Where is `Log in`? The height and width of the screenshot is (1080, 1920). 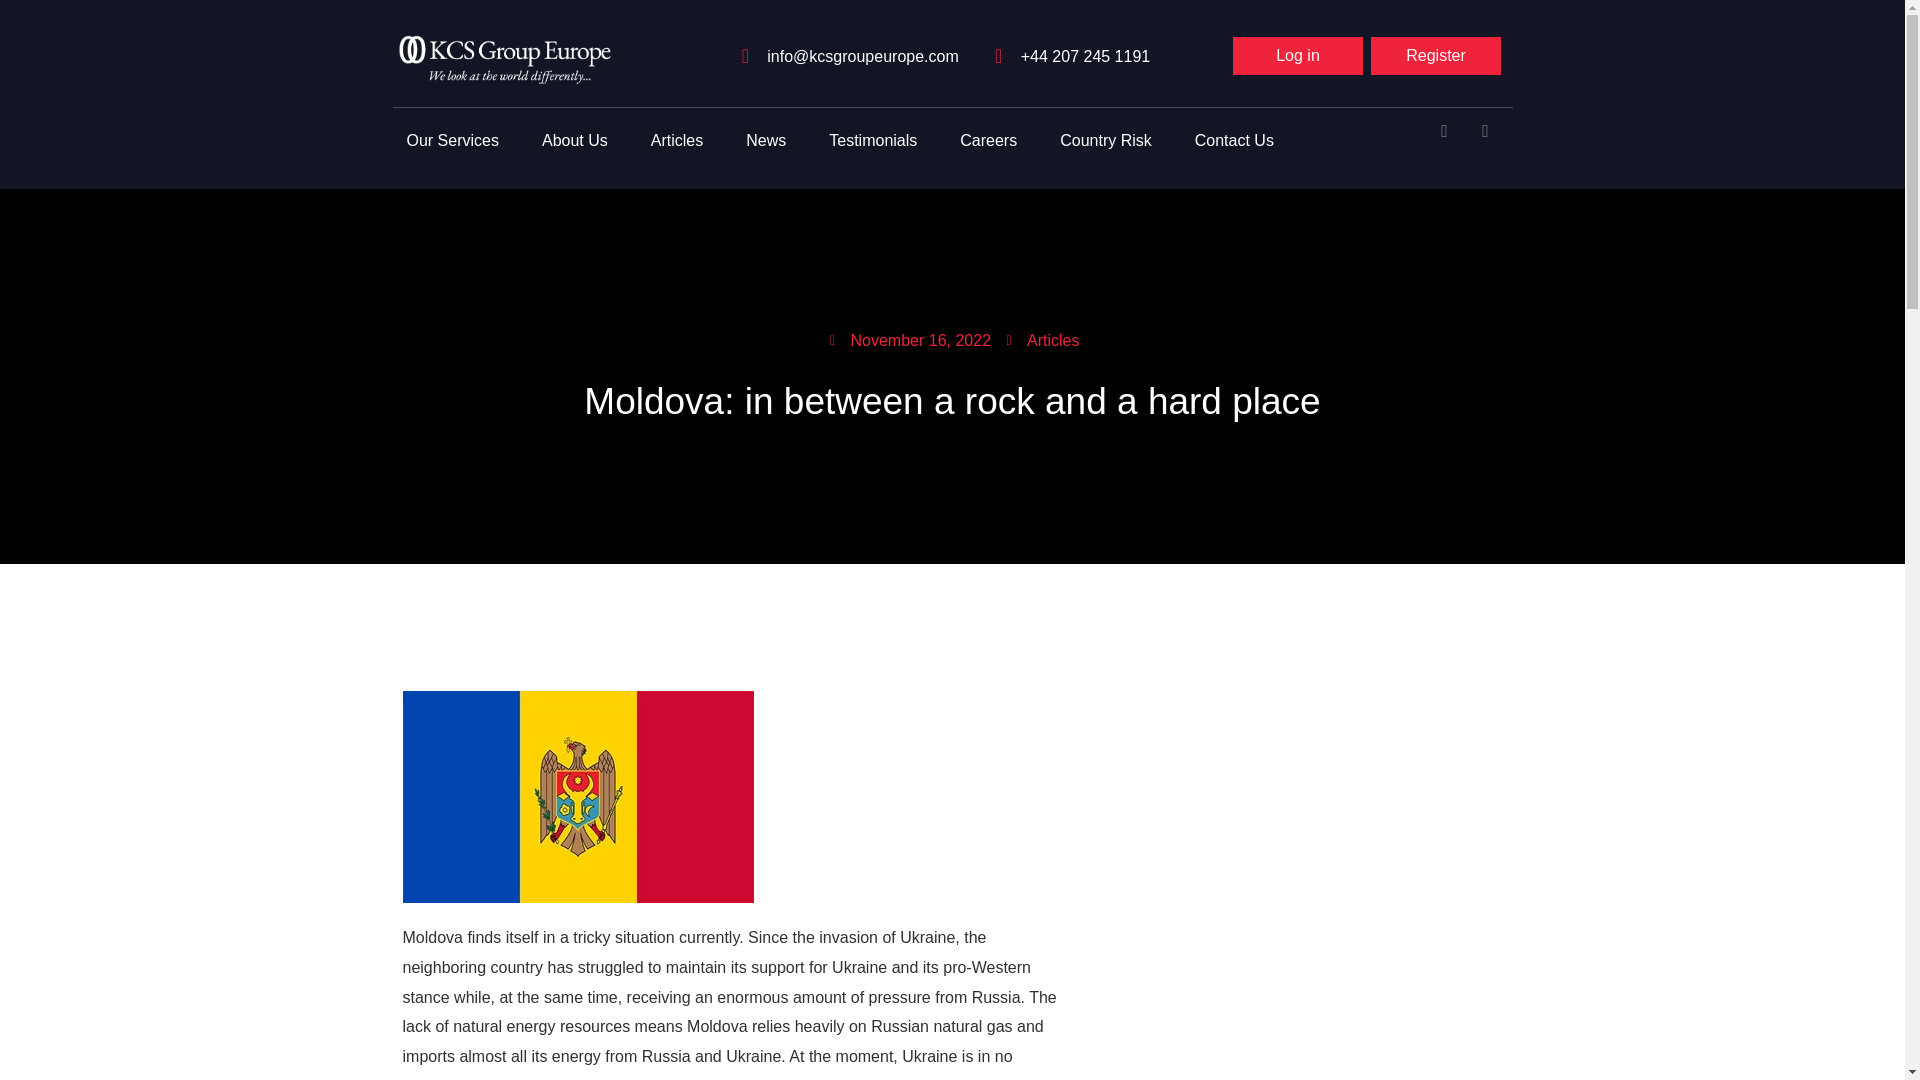
Log in is located at coordinates (1298, 55).